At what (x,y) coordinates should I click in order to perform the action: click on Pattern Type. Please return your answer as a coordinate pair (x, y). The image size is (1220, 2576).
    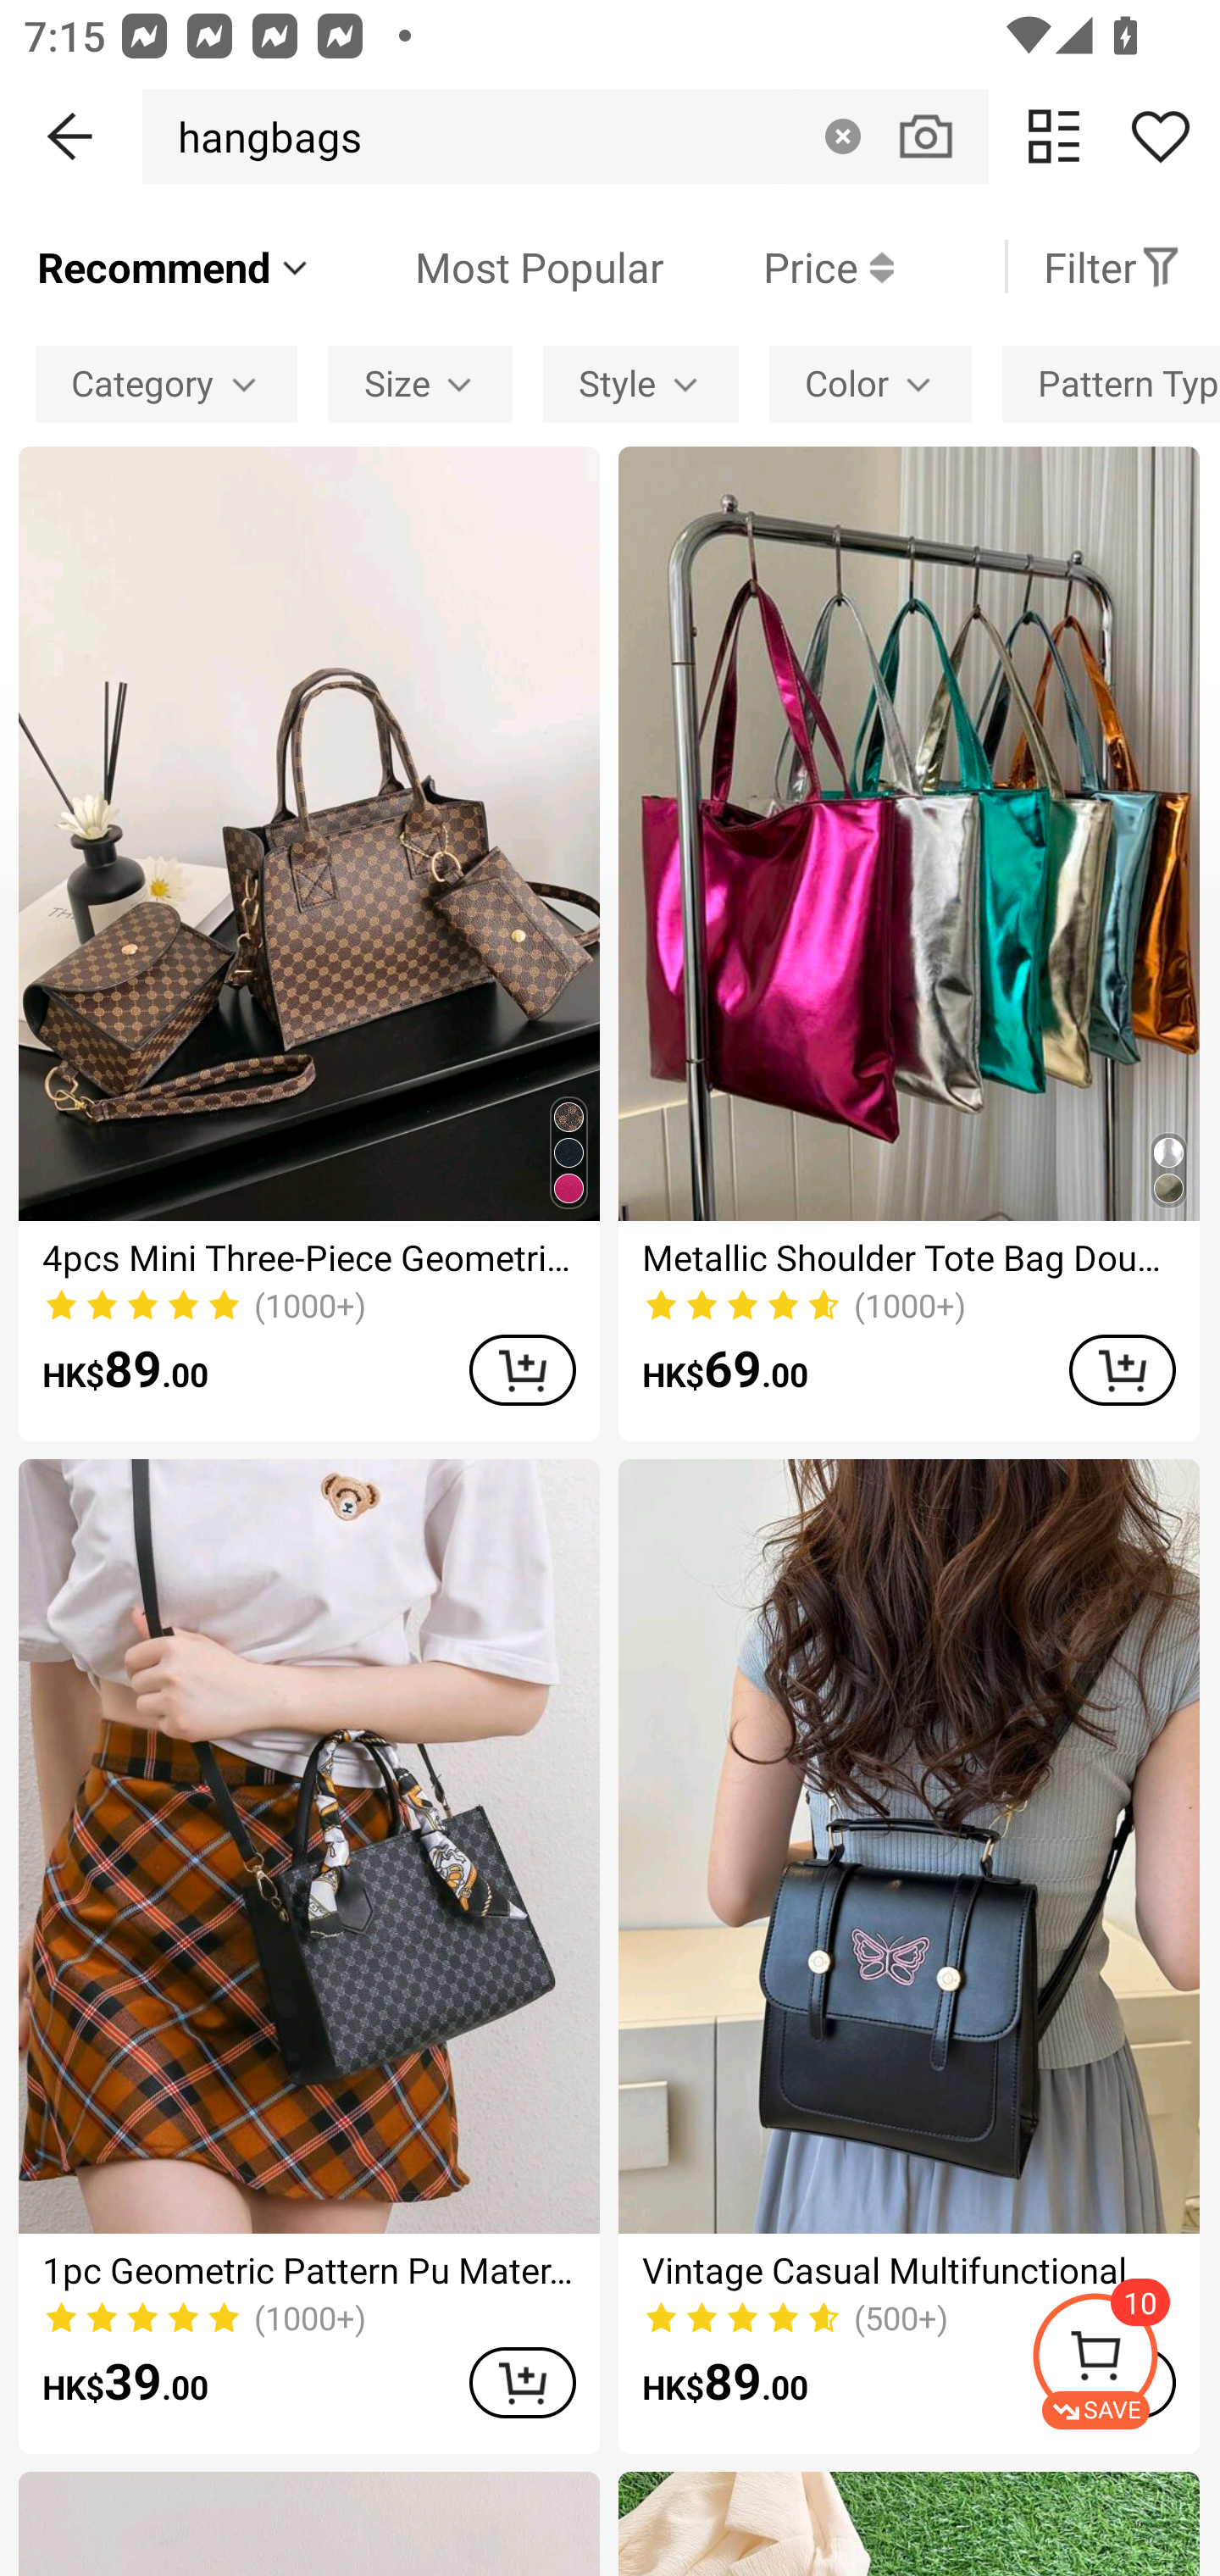
    Looking at the image, I should click on (1112, 383).